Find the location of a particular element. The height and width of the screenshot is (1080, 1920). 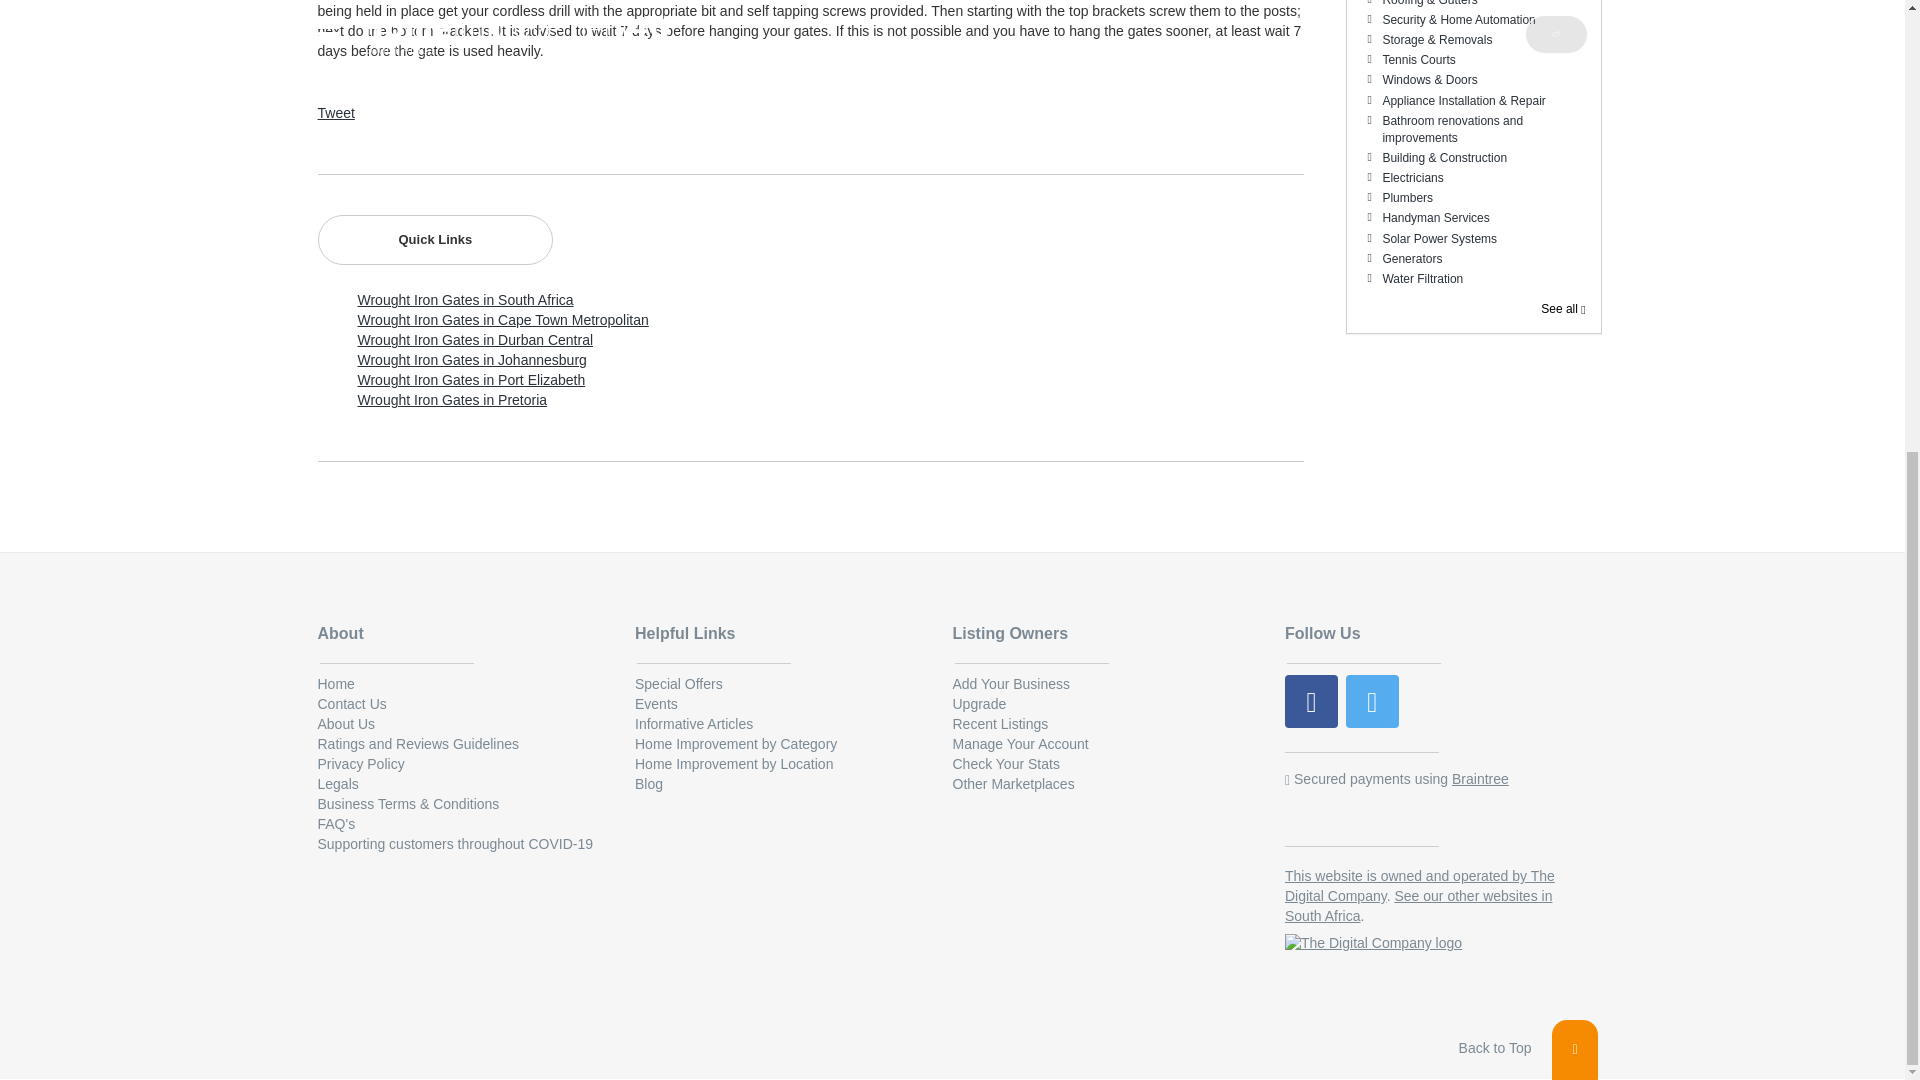

Visa is located at coordinates (1320, 812).